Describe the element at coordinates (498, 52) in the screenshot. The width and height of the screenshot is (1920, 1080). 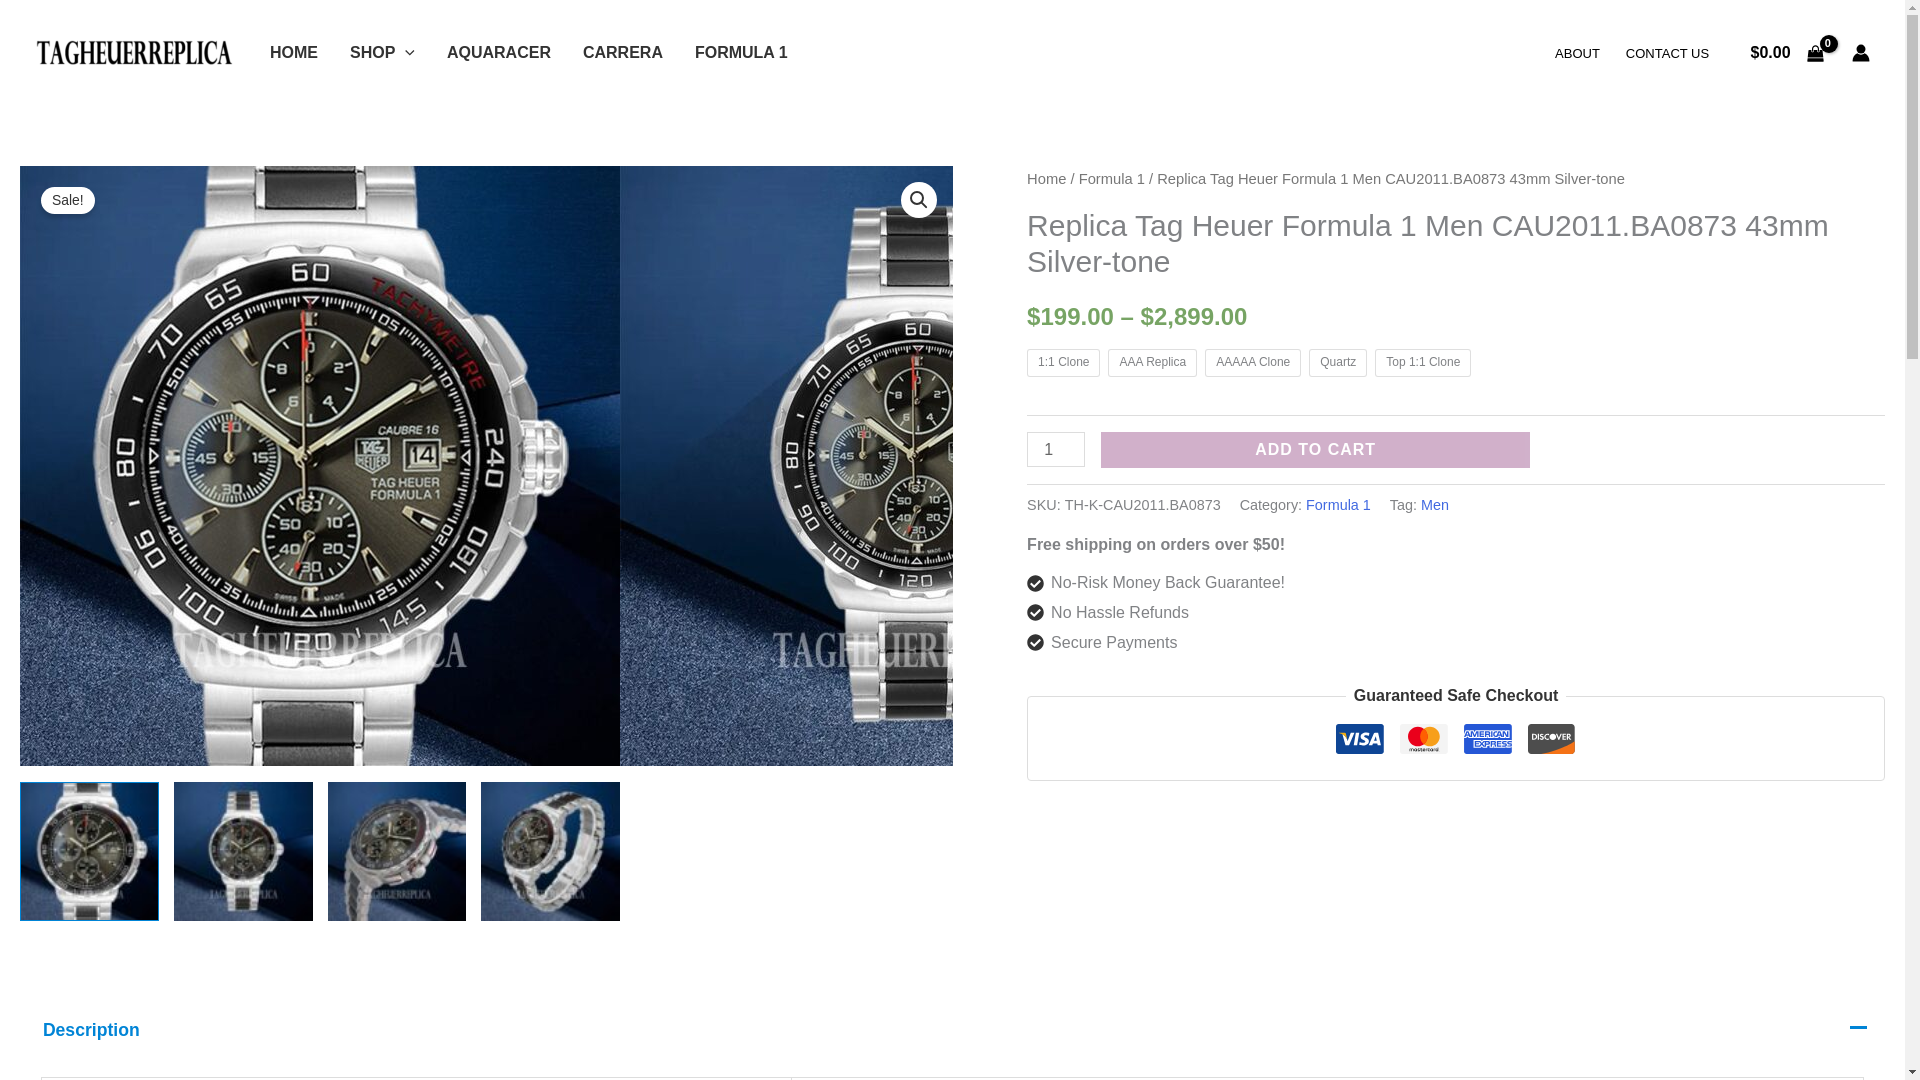
I see `AQUARACER` at that location.